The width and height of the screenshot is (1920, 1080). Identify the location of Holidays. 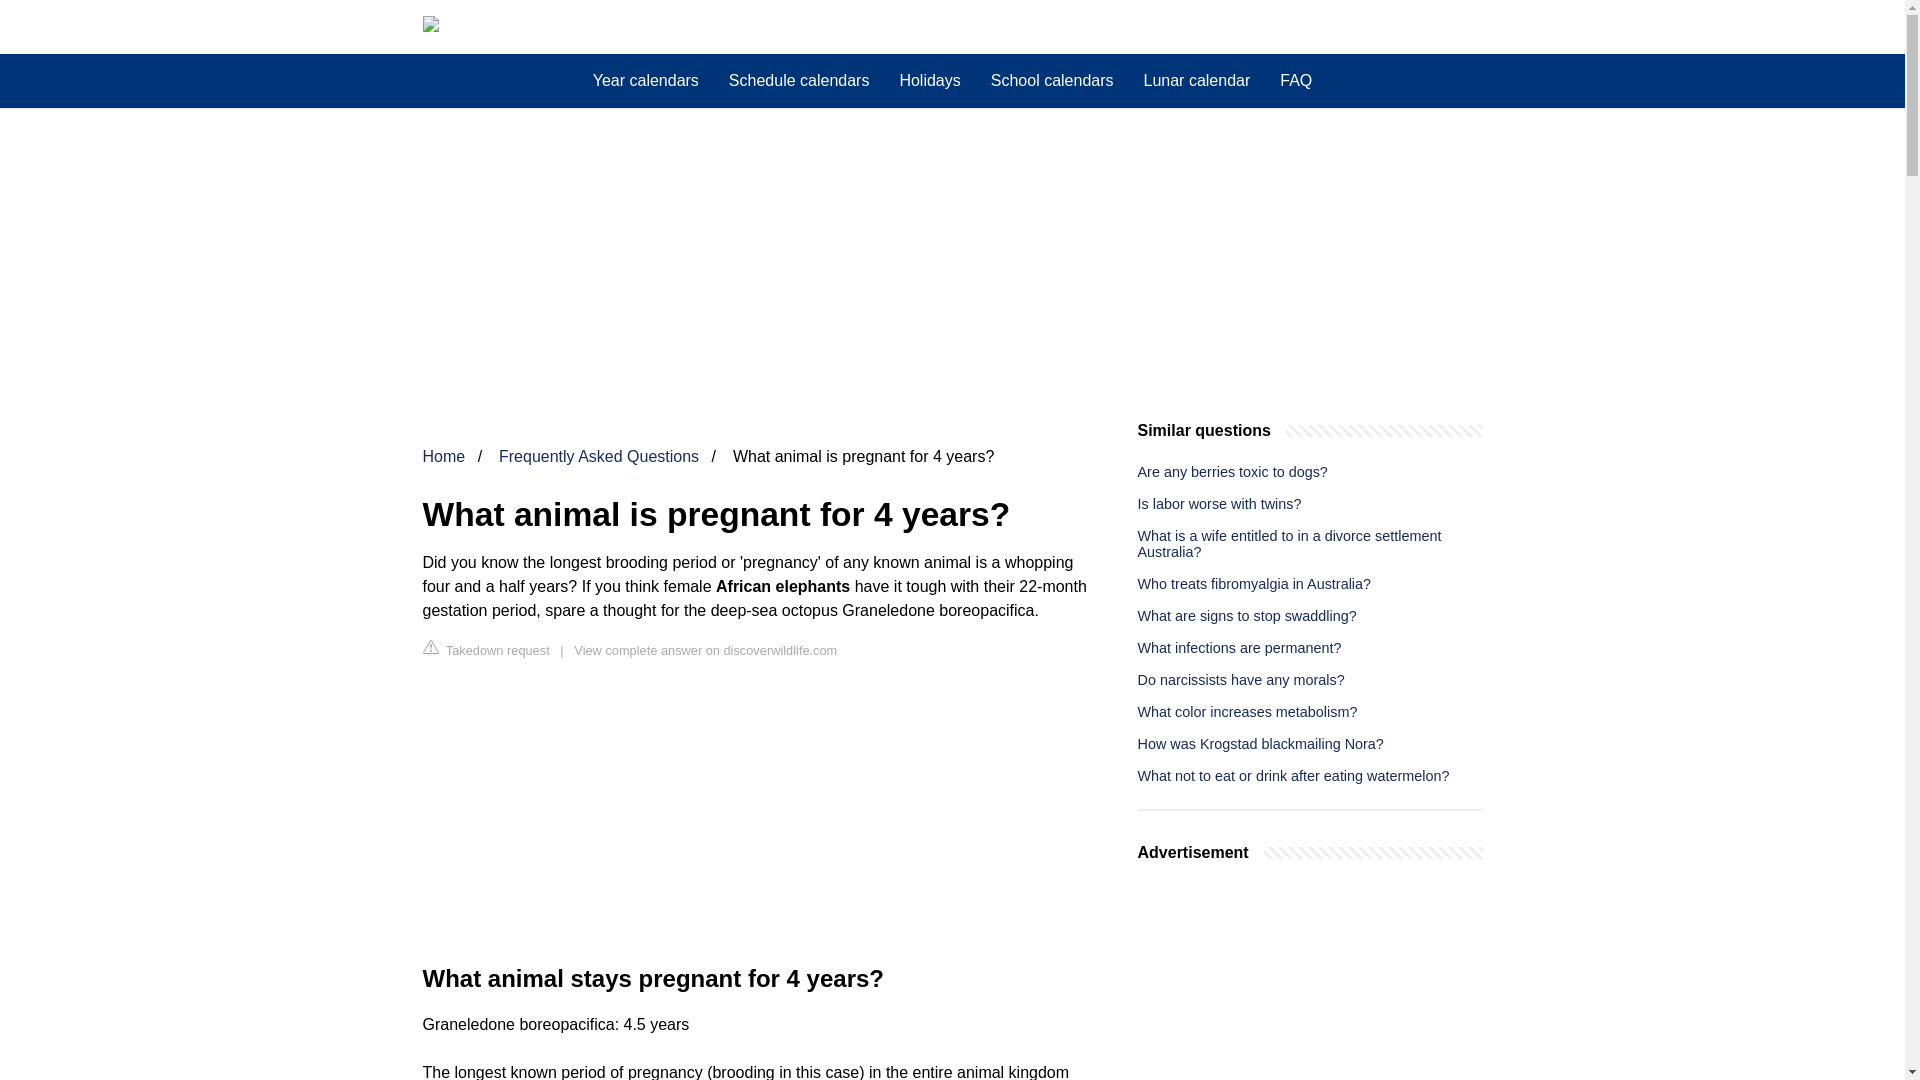
(929, 81).